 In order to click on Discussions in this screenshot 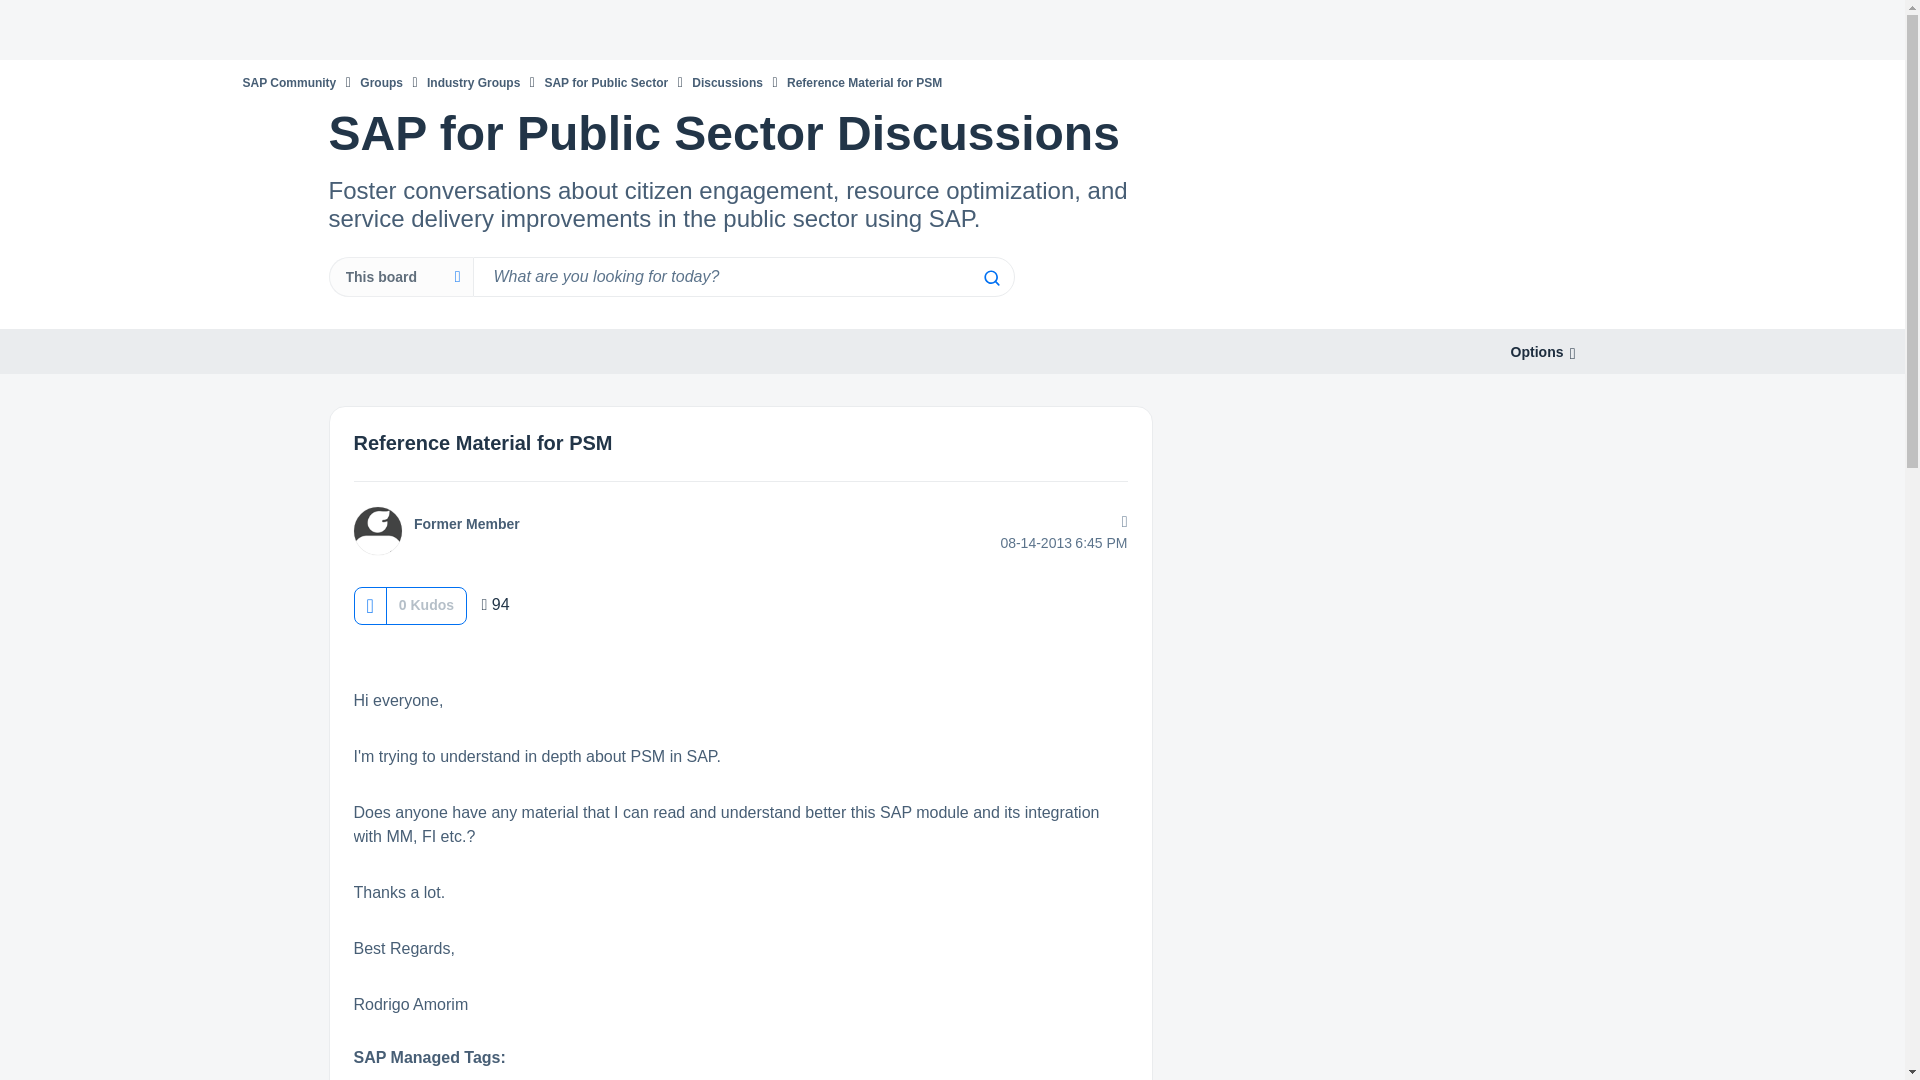, I will do `click(726, 82)`.